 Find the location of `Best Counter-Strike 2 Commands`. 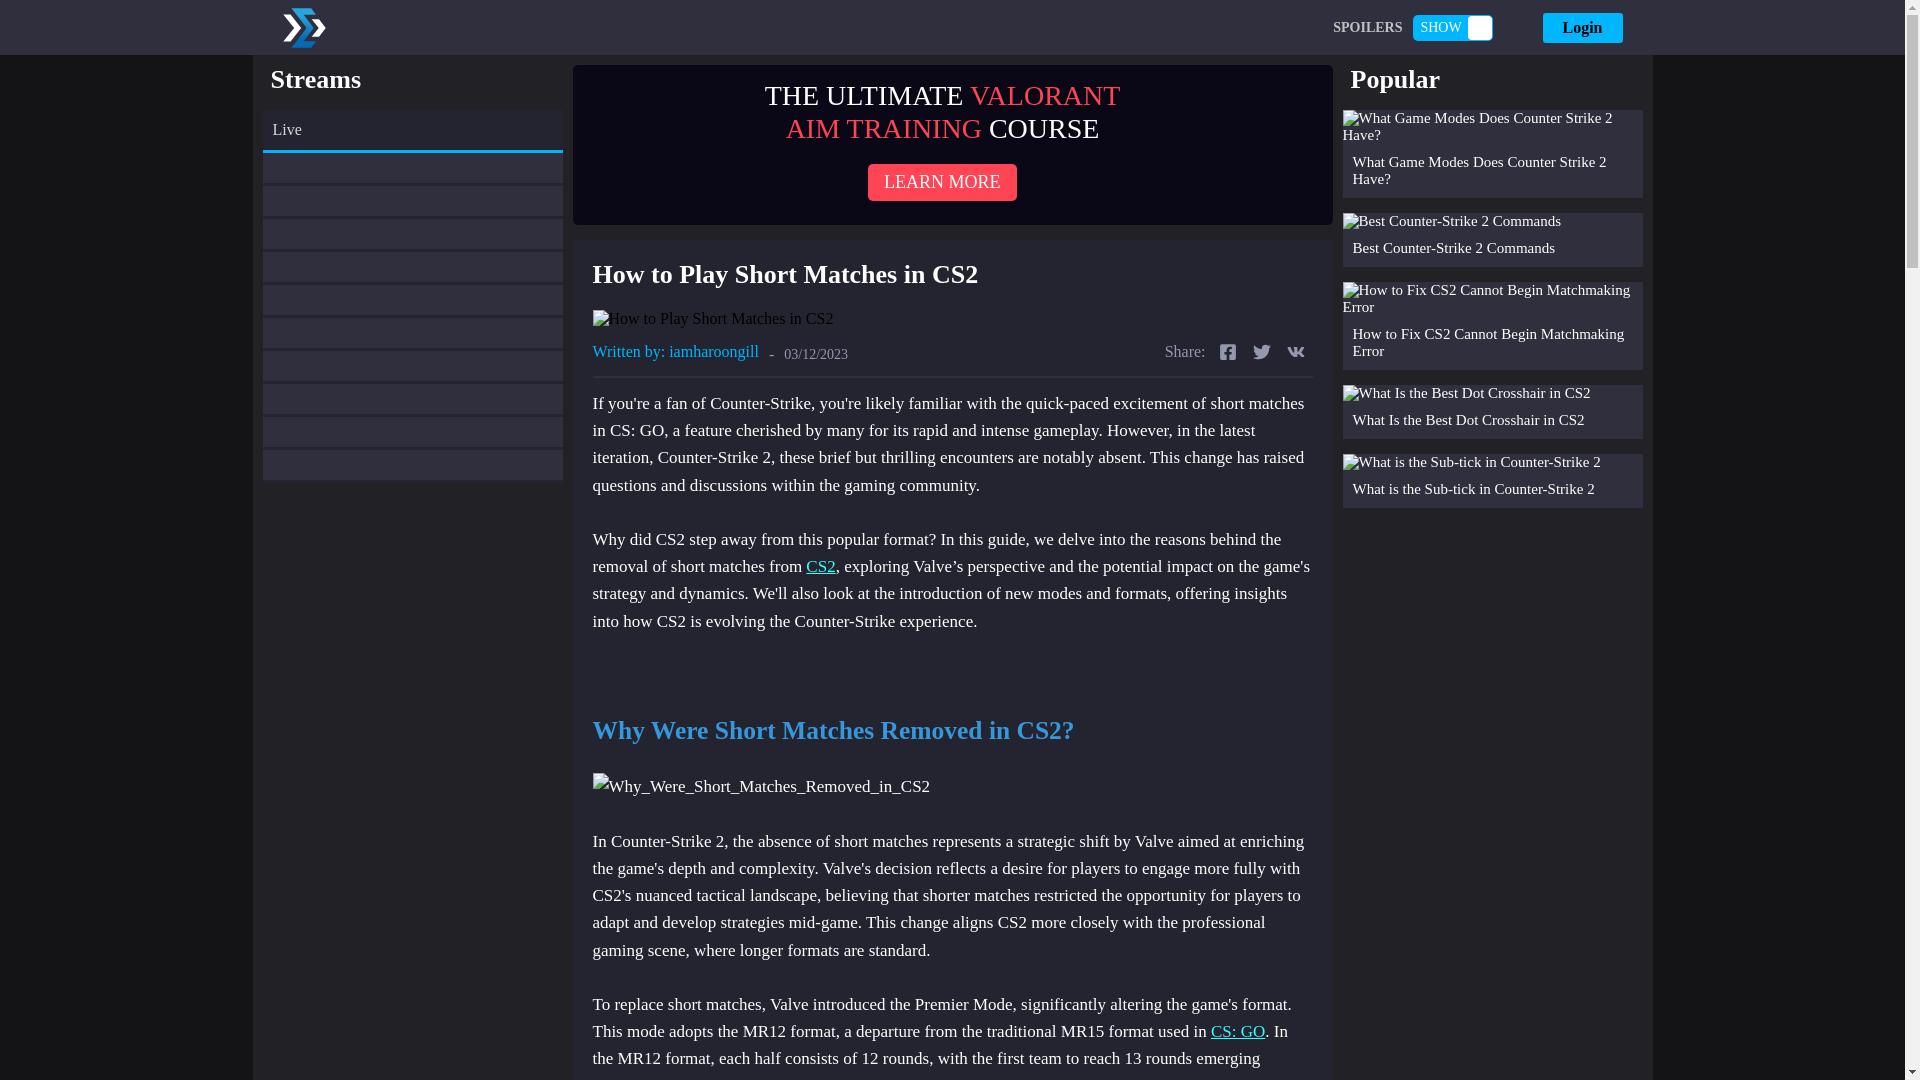

Best Counter-Strike 2 Commands is located at coordinates (1492, 239).